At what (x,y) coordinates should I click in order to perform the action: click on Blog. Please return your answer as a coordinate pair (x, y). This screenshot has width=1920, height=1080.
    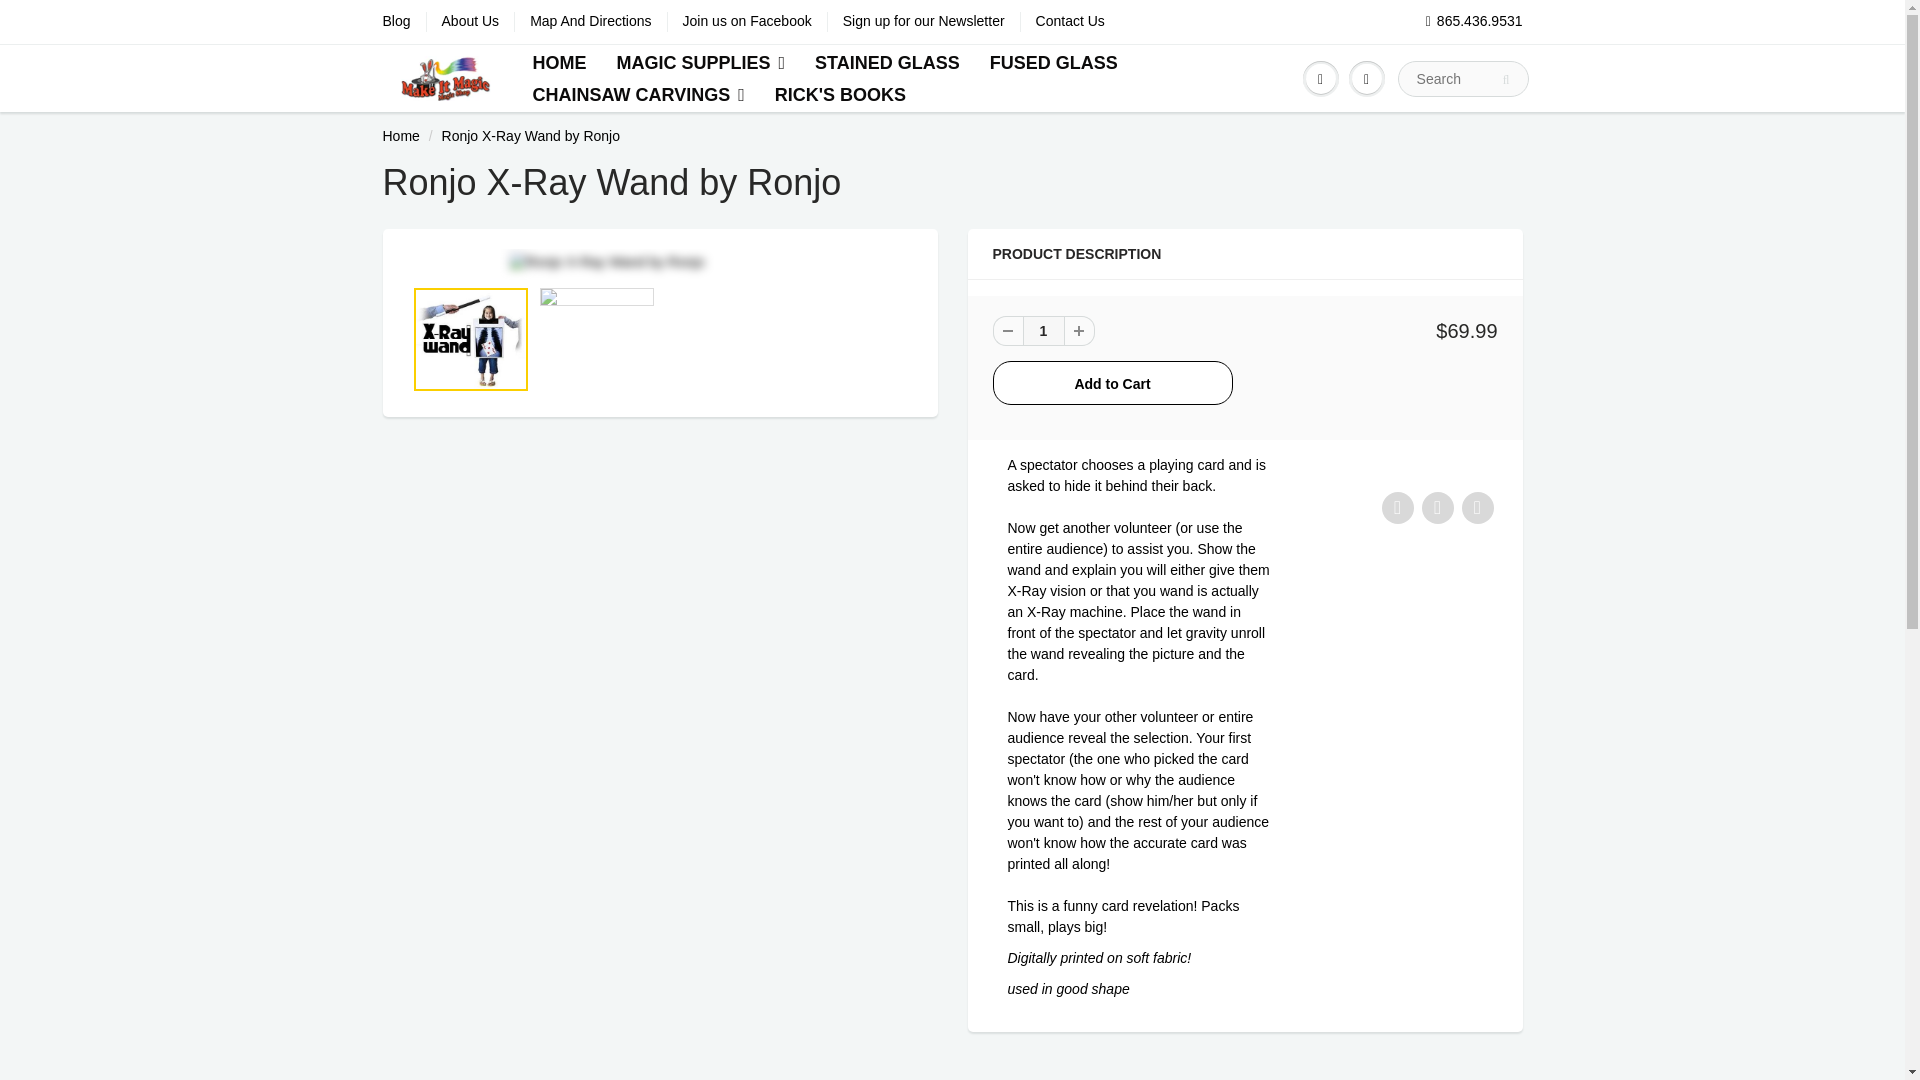
    Looking at the image, I should click on (396, 22).